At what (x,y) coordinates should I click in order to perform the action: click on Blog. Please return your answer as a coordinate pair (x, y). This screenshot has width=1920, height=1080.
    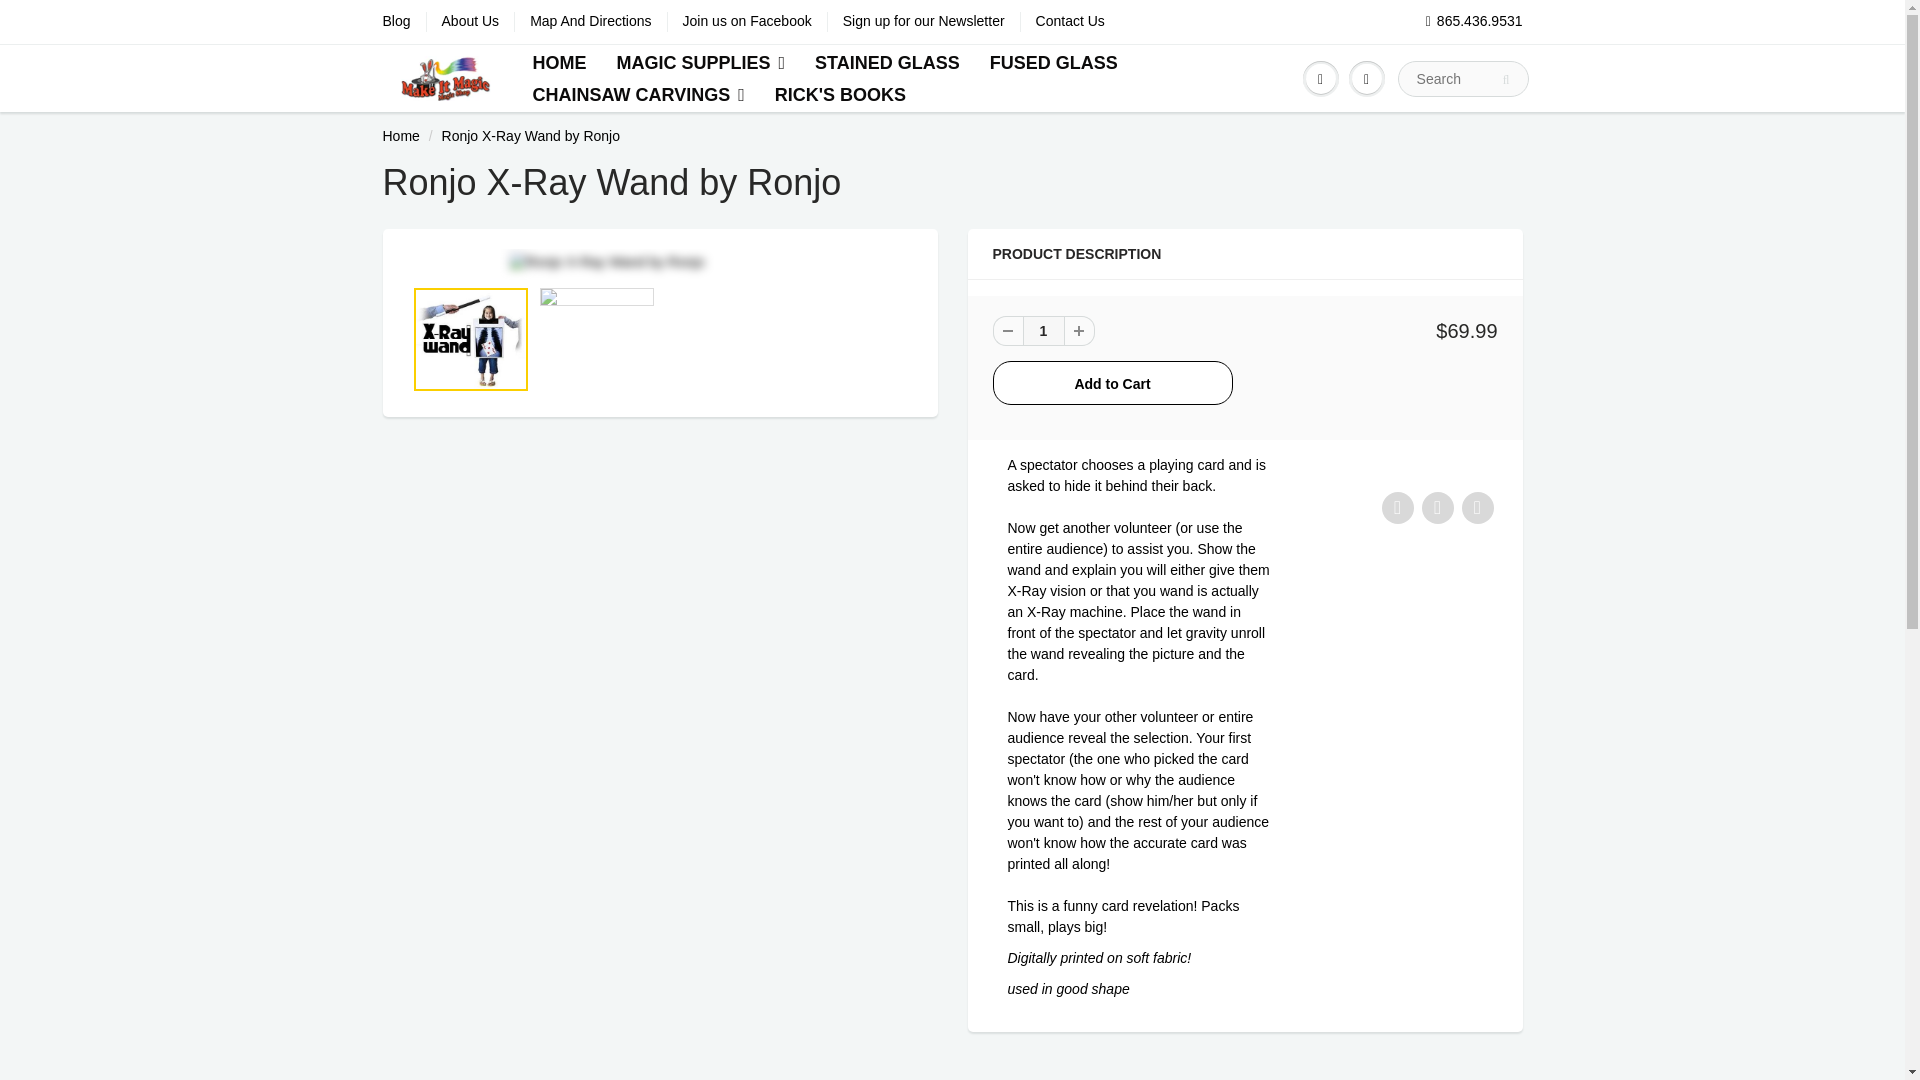
    Looking at the image, I should click on (396, 22).